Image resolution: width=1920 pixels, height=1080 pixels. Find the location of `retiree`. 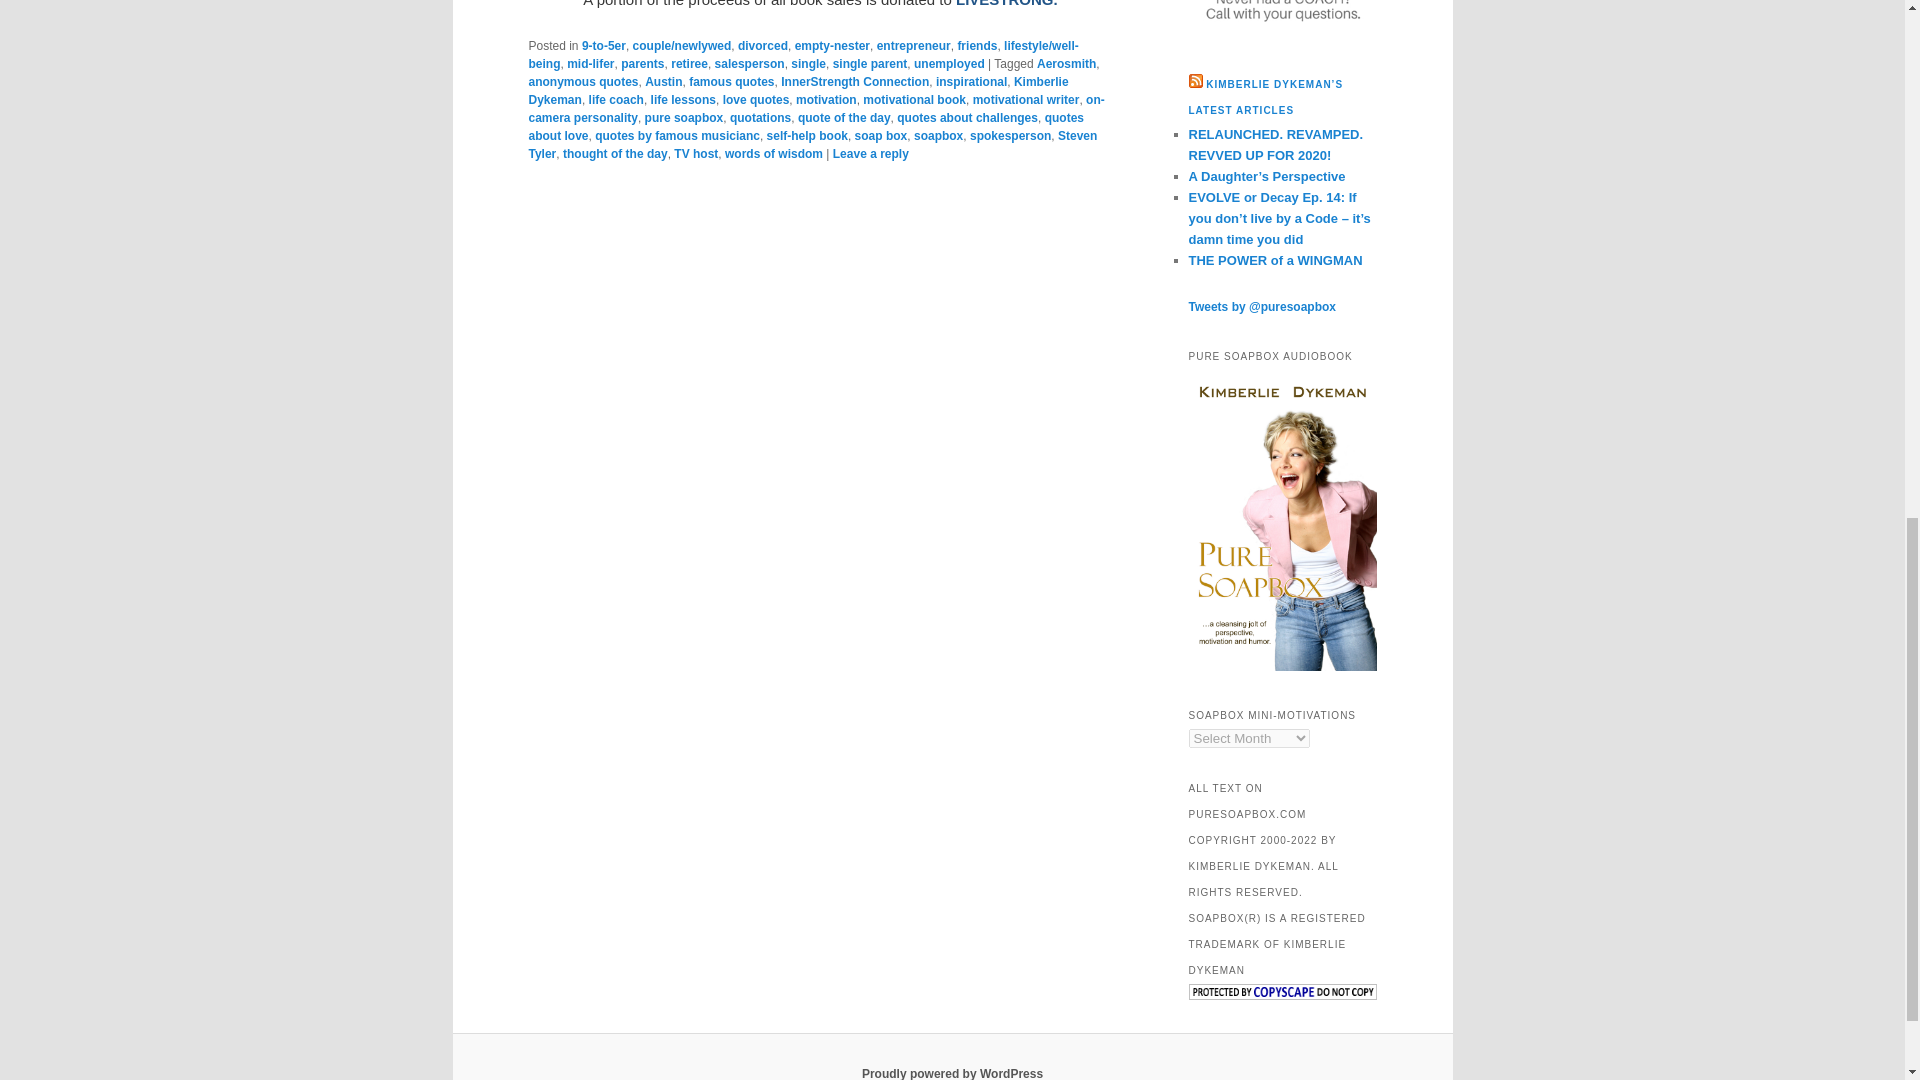

retiree is located at coordinates (689, 64).